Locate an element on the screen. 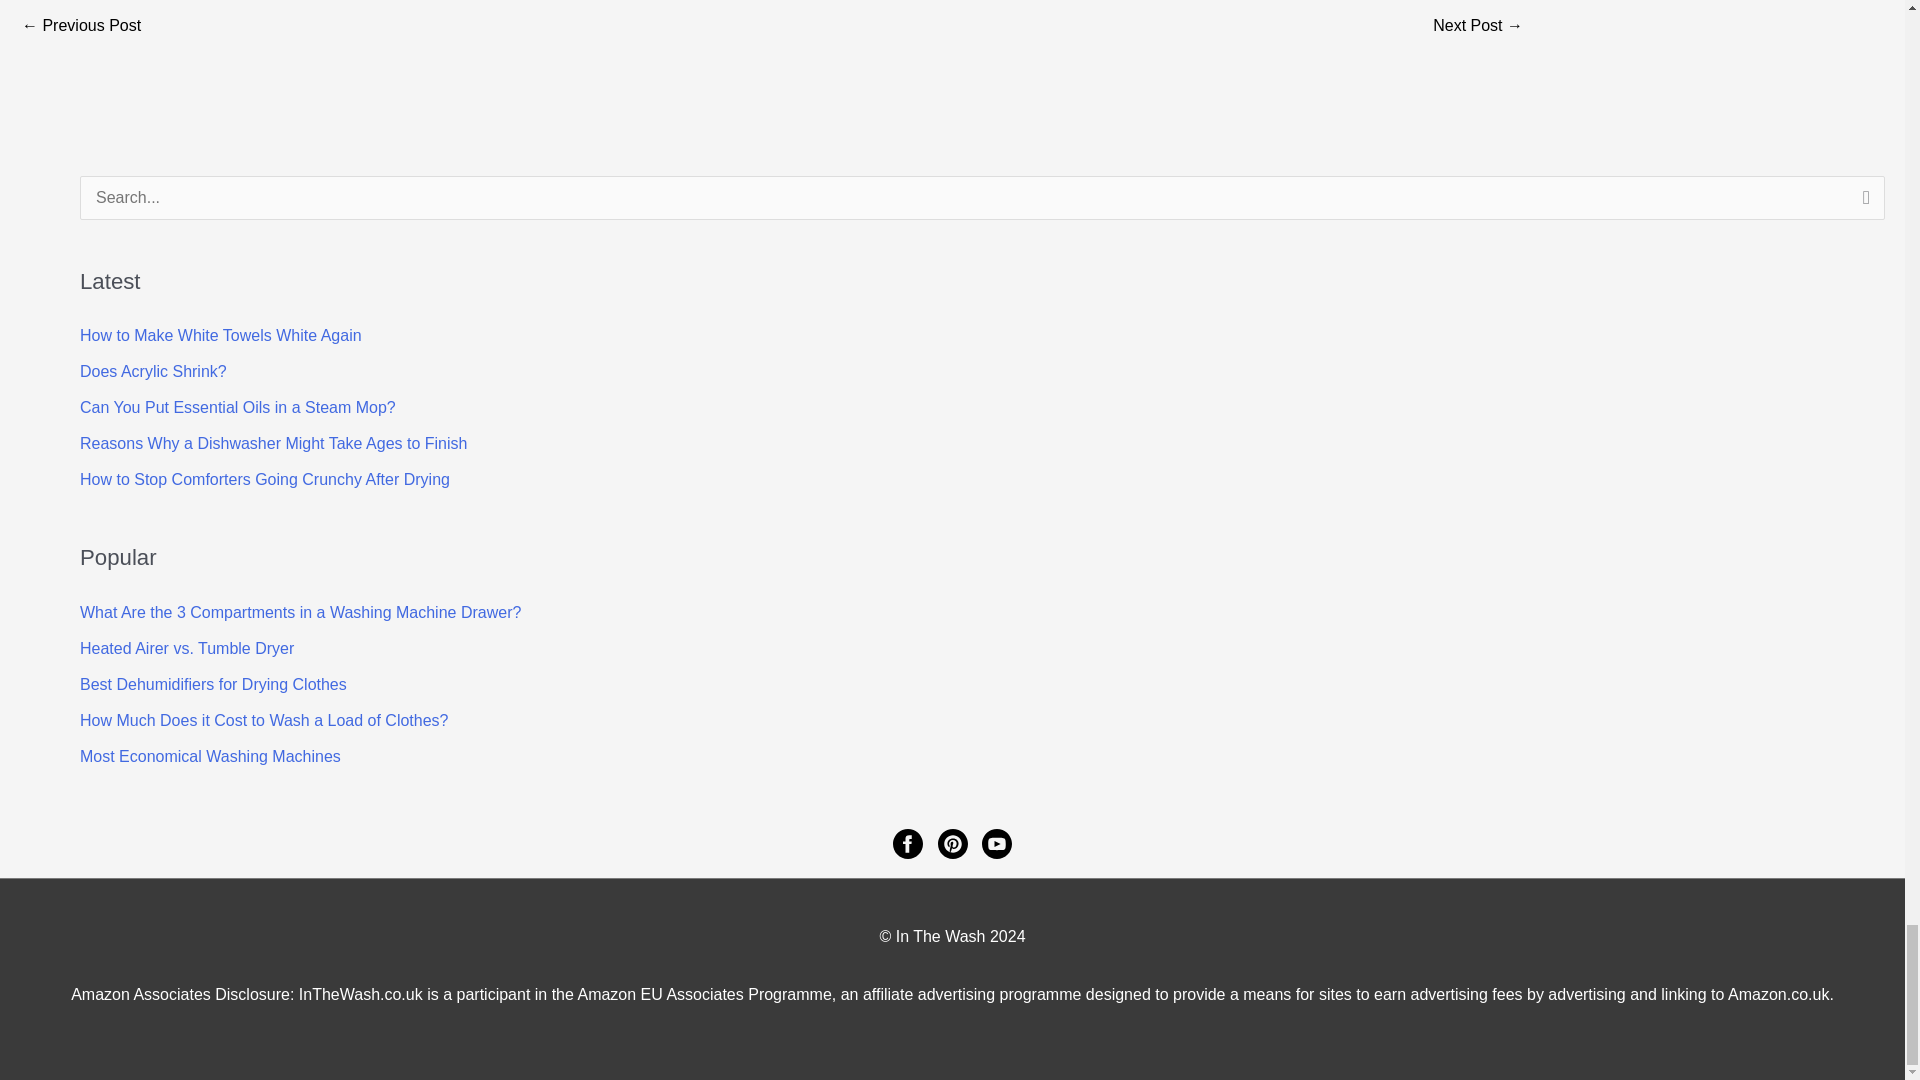  How to Unblock a Dishwasher is located at coordinates (80, 27).